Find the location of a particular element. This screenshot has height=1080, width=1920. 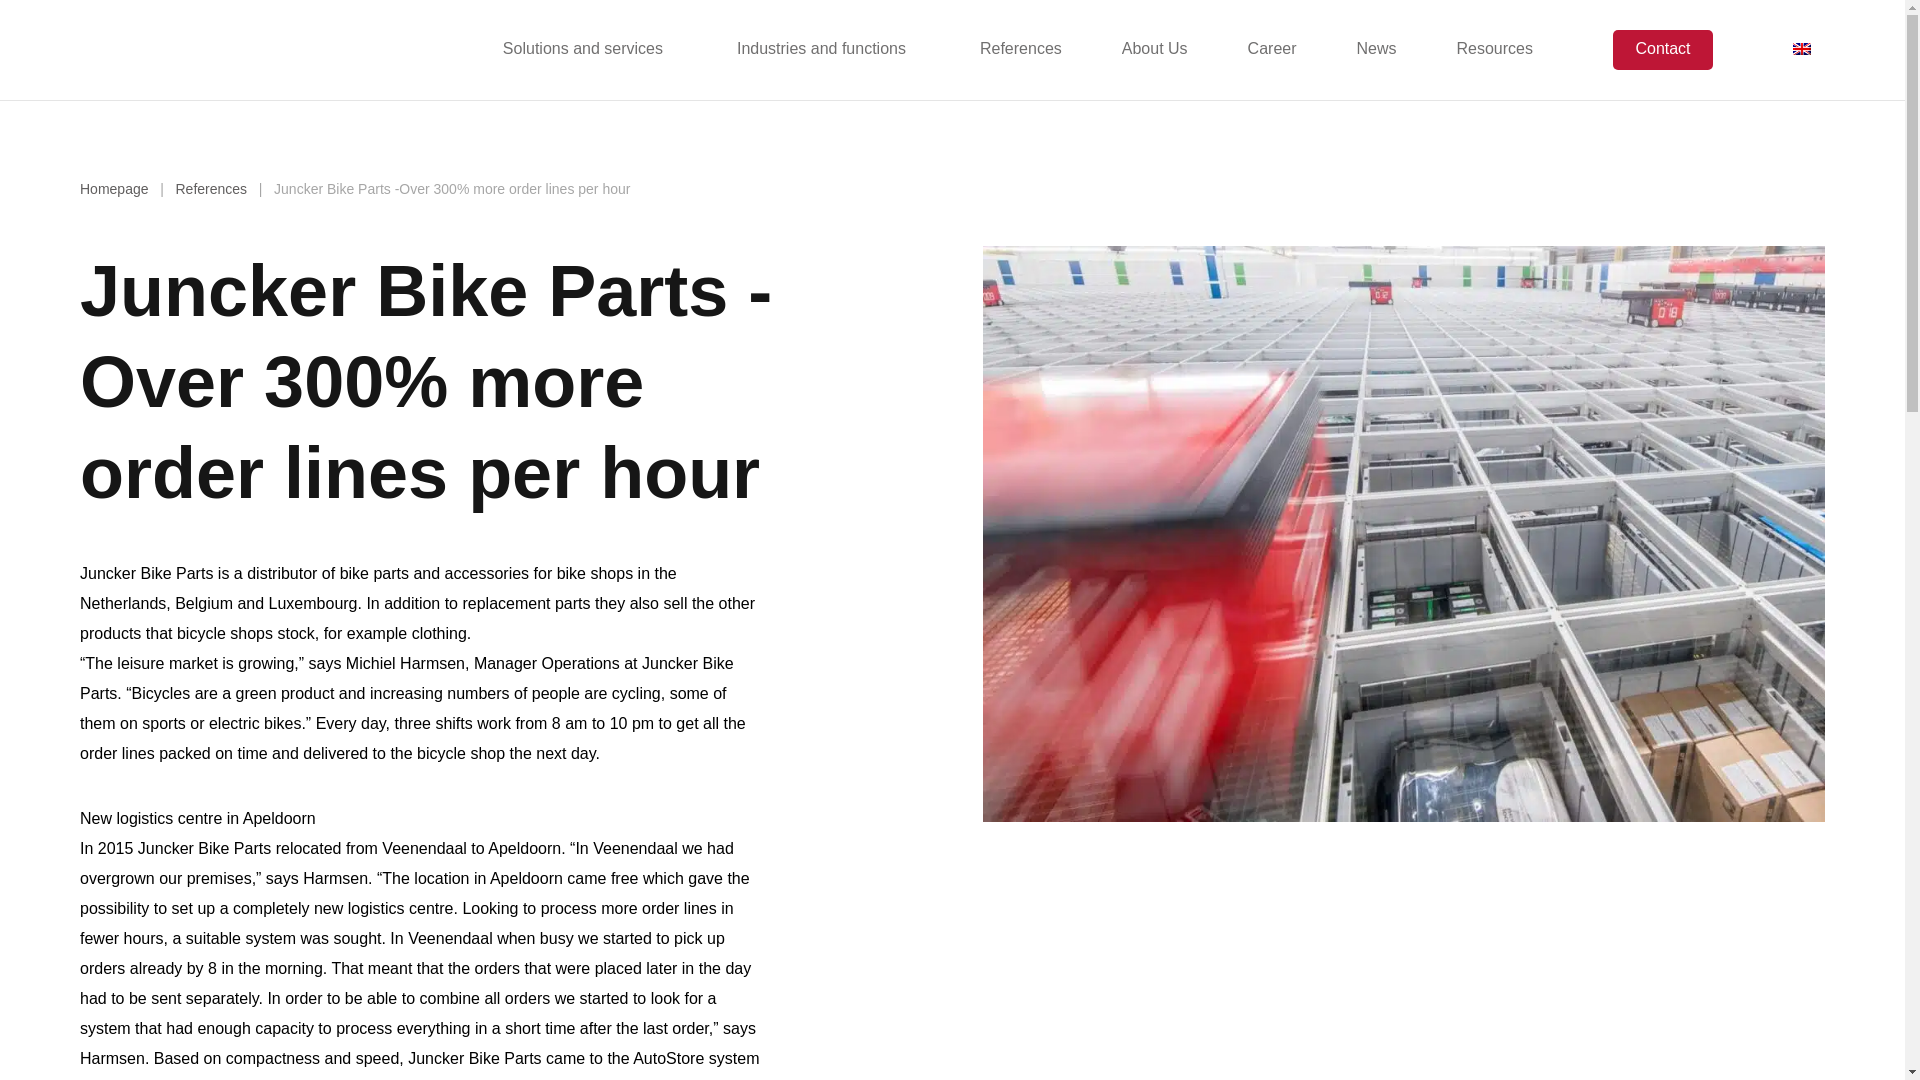

Contact is located at coordinates (1662, 50).